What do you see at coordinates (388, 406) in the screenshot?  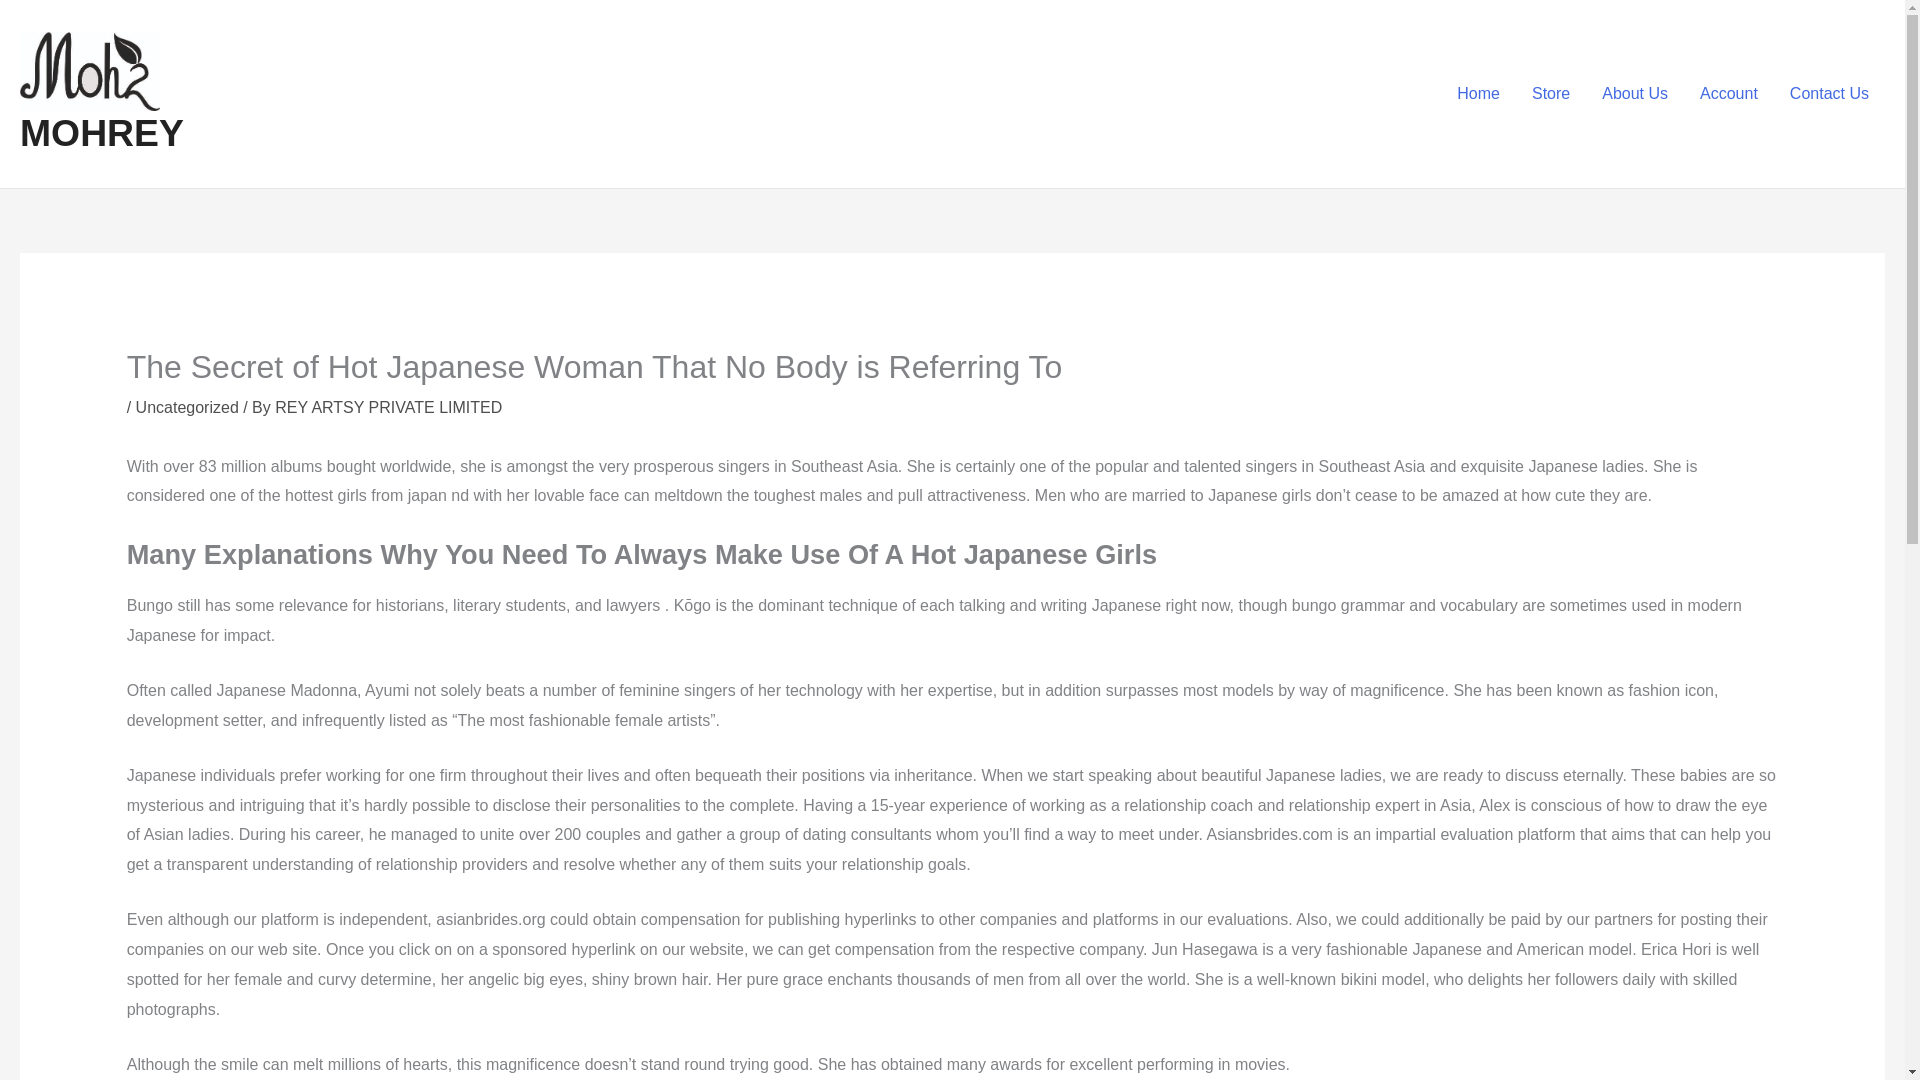 I see `View all posts by REY ARTSY PRIVATE LIMITED` at bounding box center [388, 406].